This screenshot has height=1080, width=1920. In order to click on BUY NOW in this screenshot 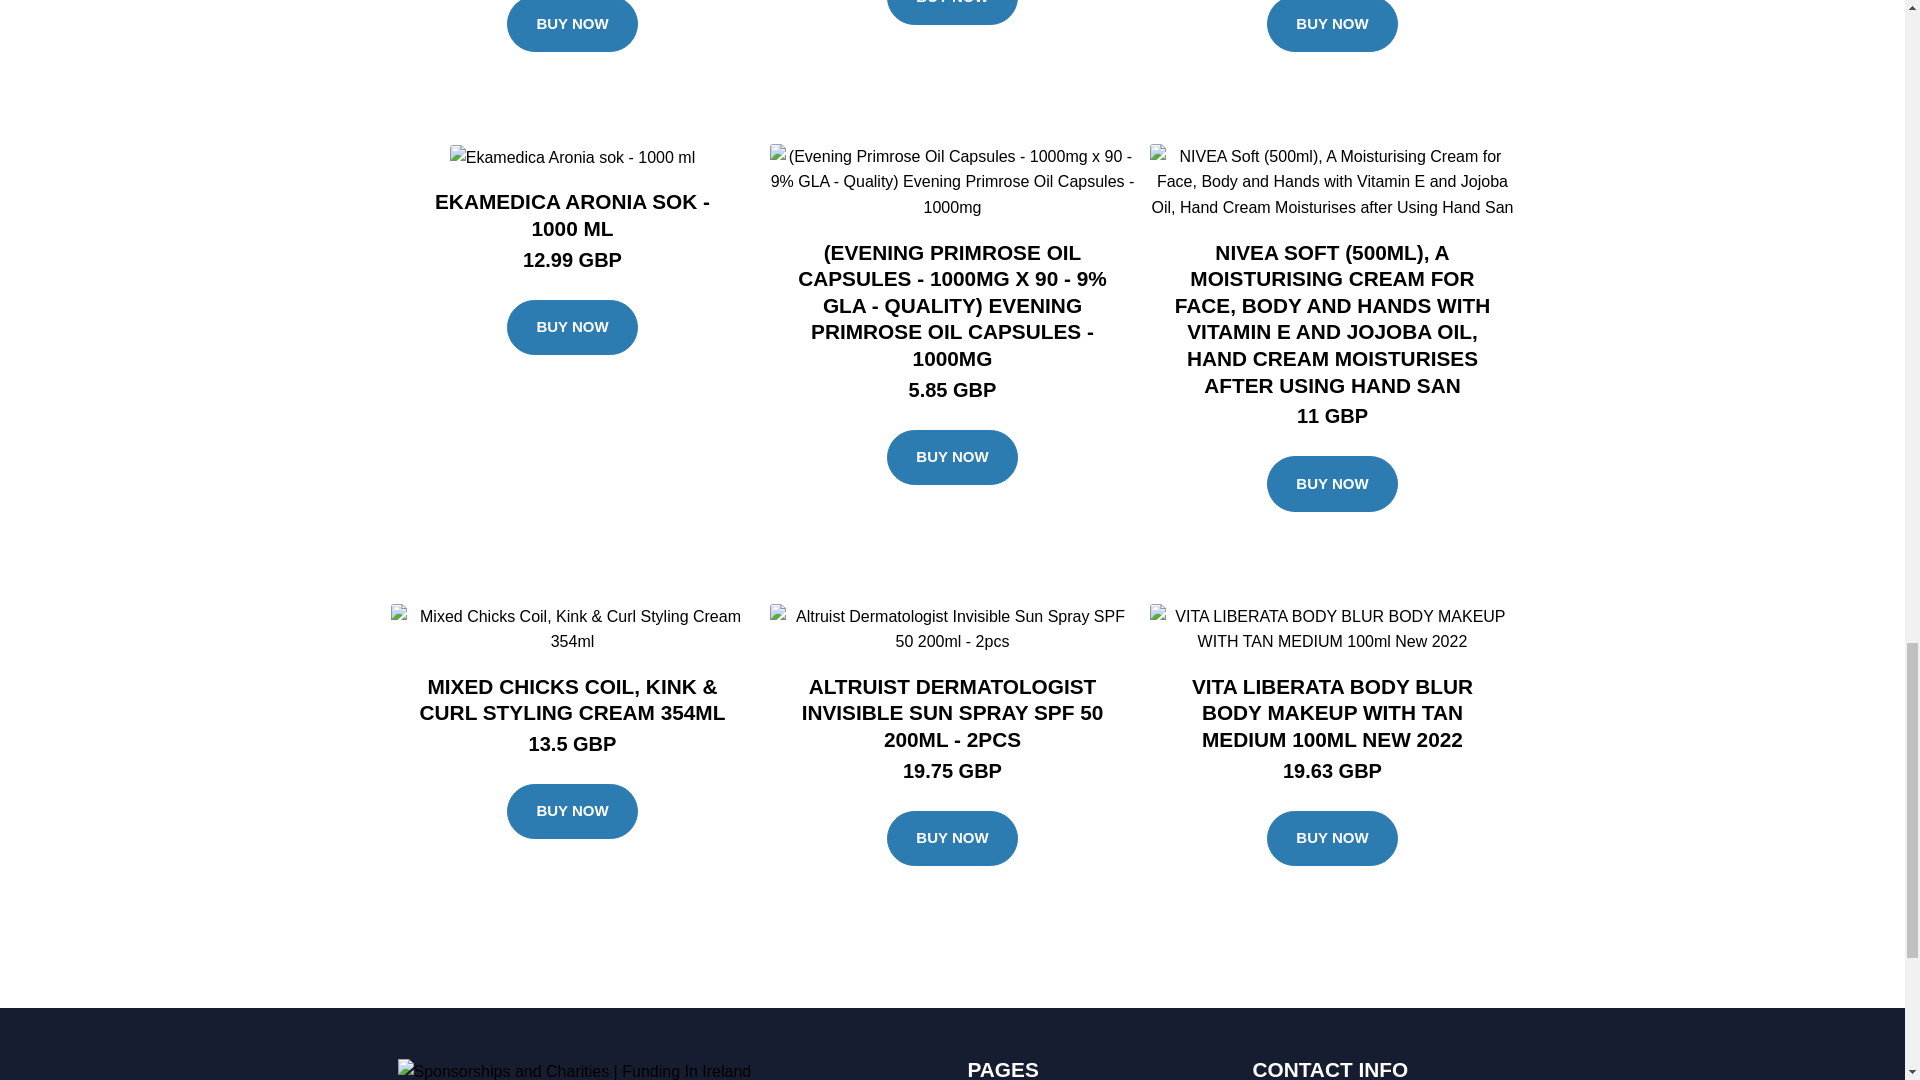, I will do `click(952, 12)`.